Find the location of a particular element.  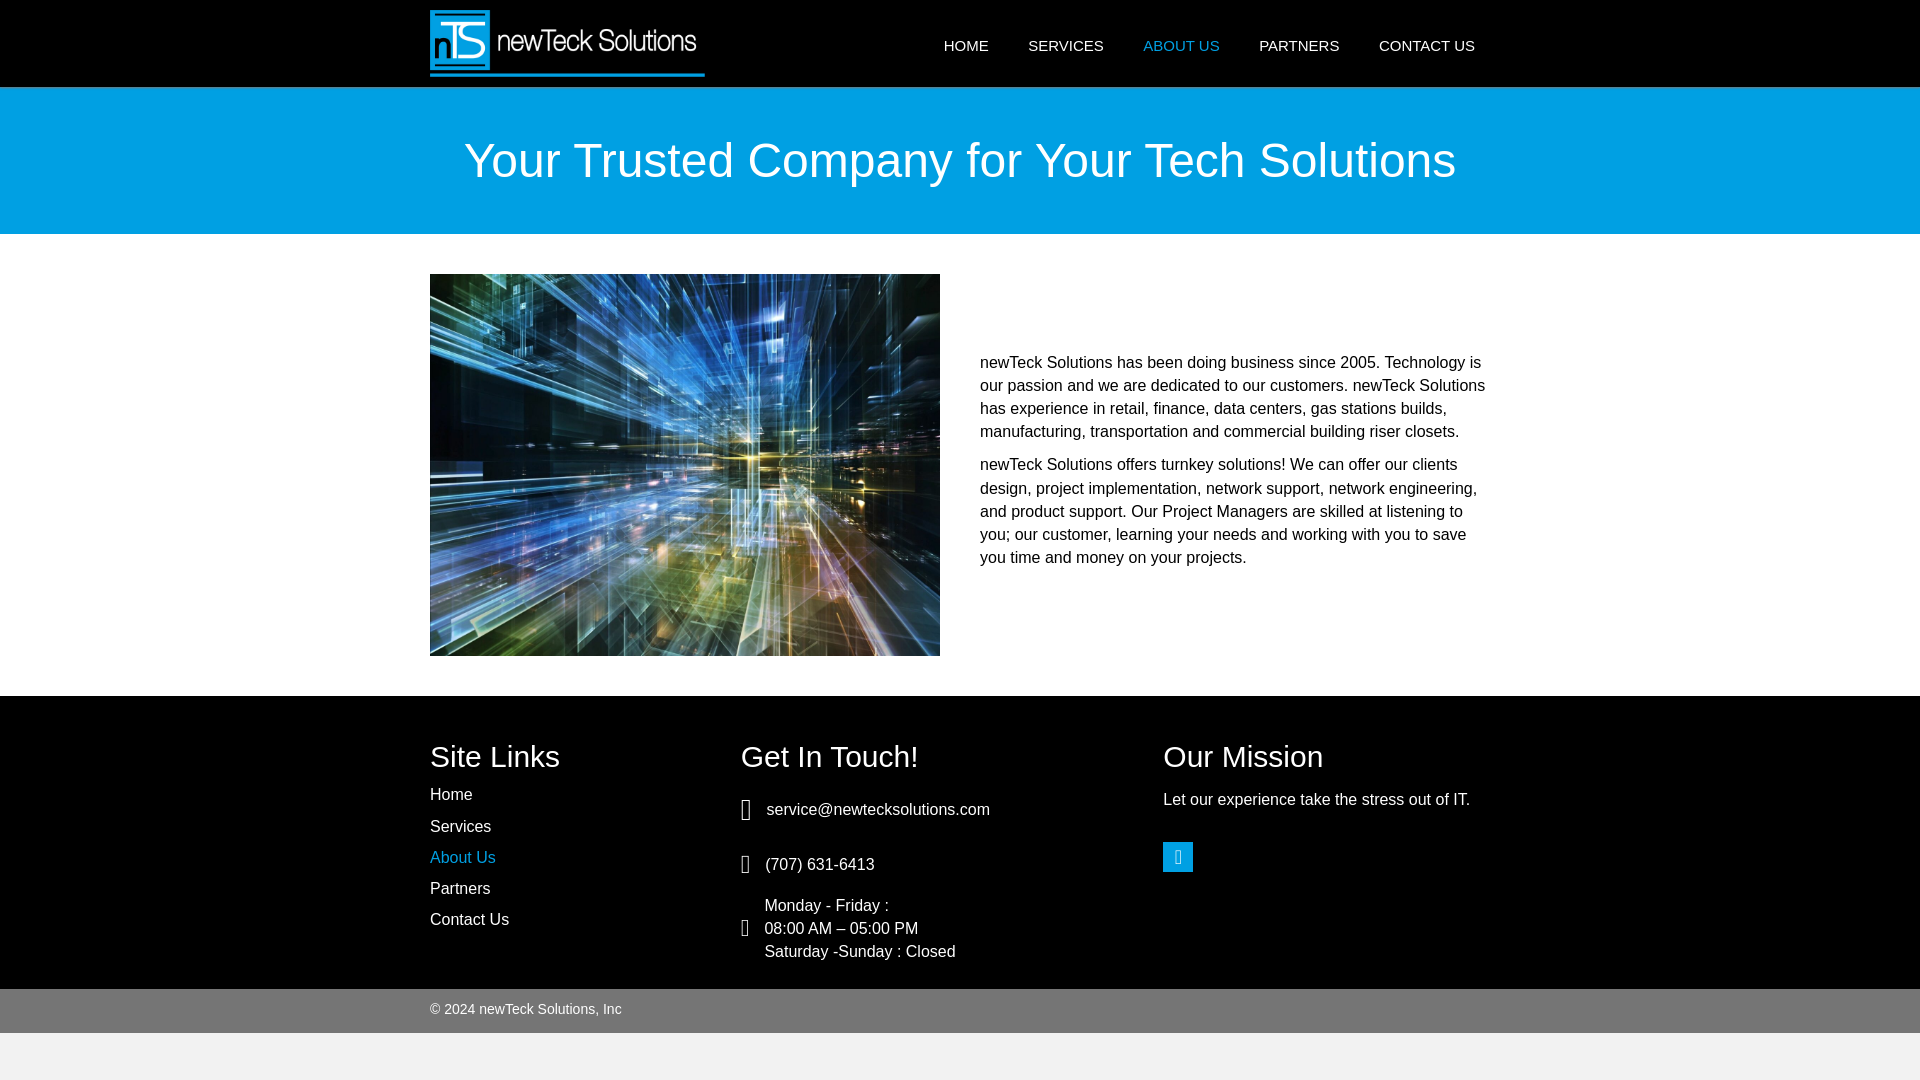

About Us is located at coordinates (462, 857).